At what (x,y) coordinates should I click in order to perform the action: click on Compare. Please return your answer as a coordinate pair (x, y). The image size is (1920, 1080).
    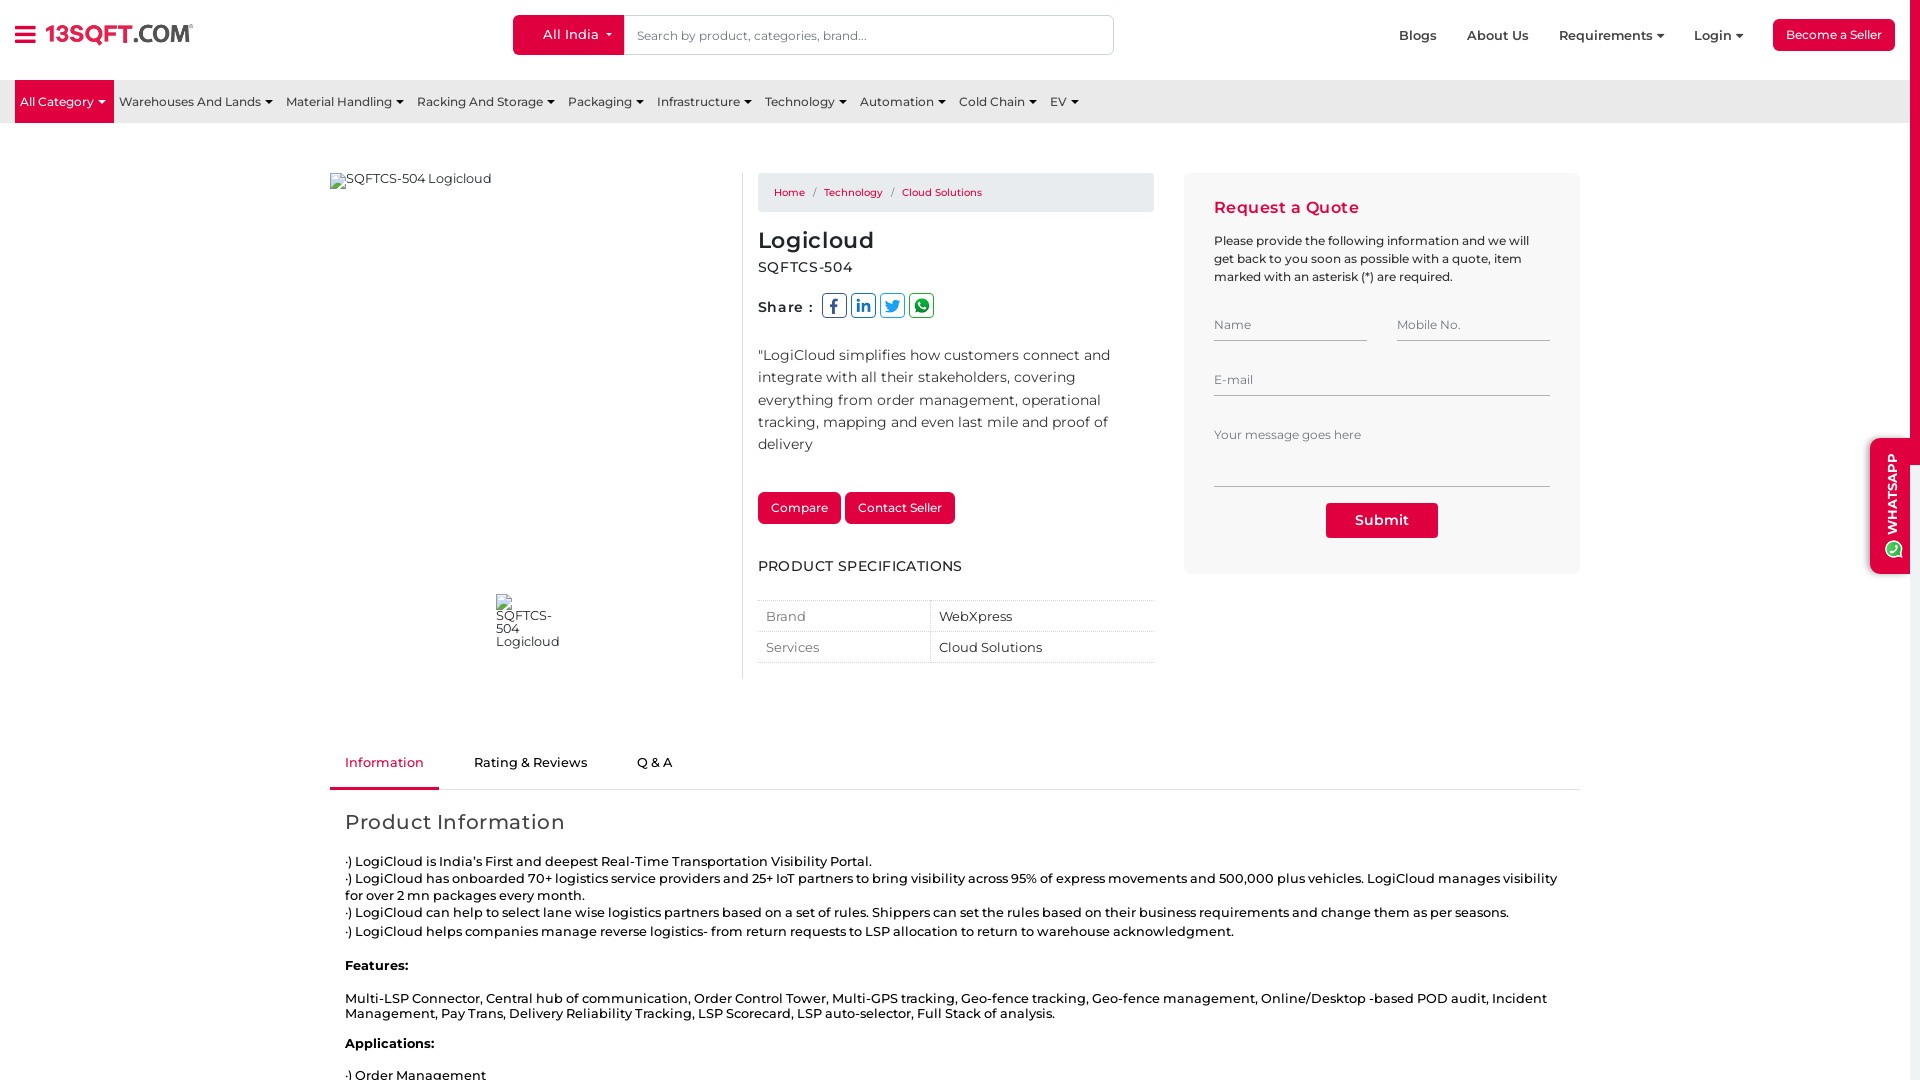
    Looking at the image, I should click on (800, 508).